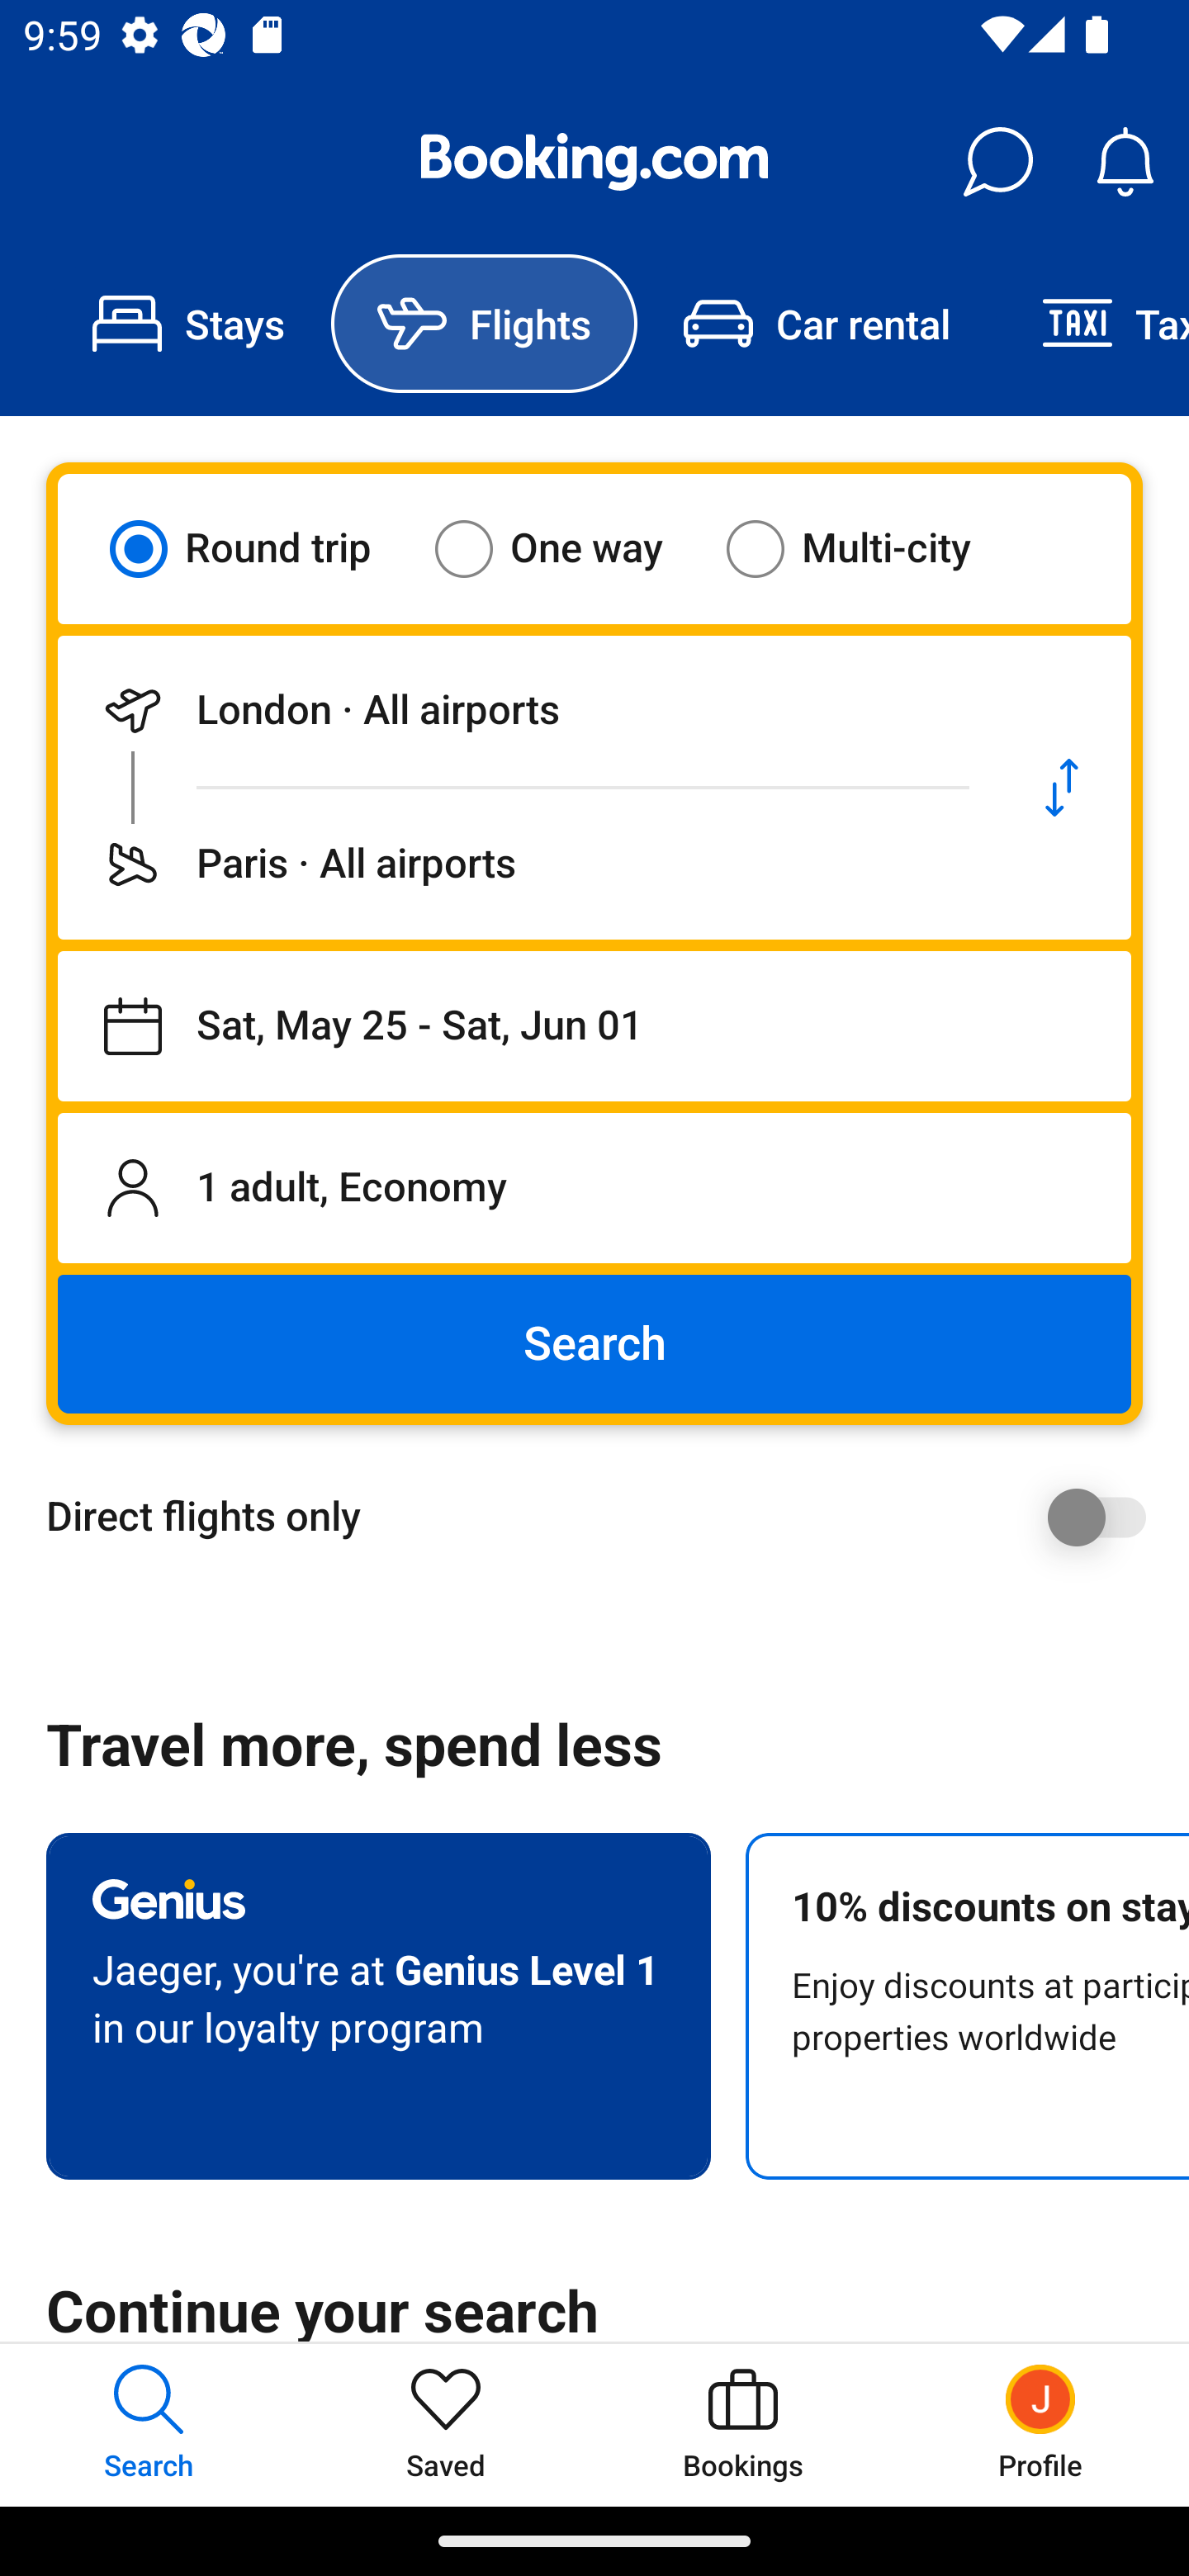 Image resolution: width=1189 pixels, height=2576 pixels. I want to click on One way, so click(569, 548).